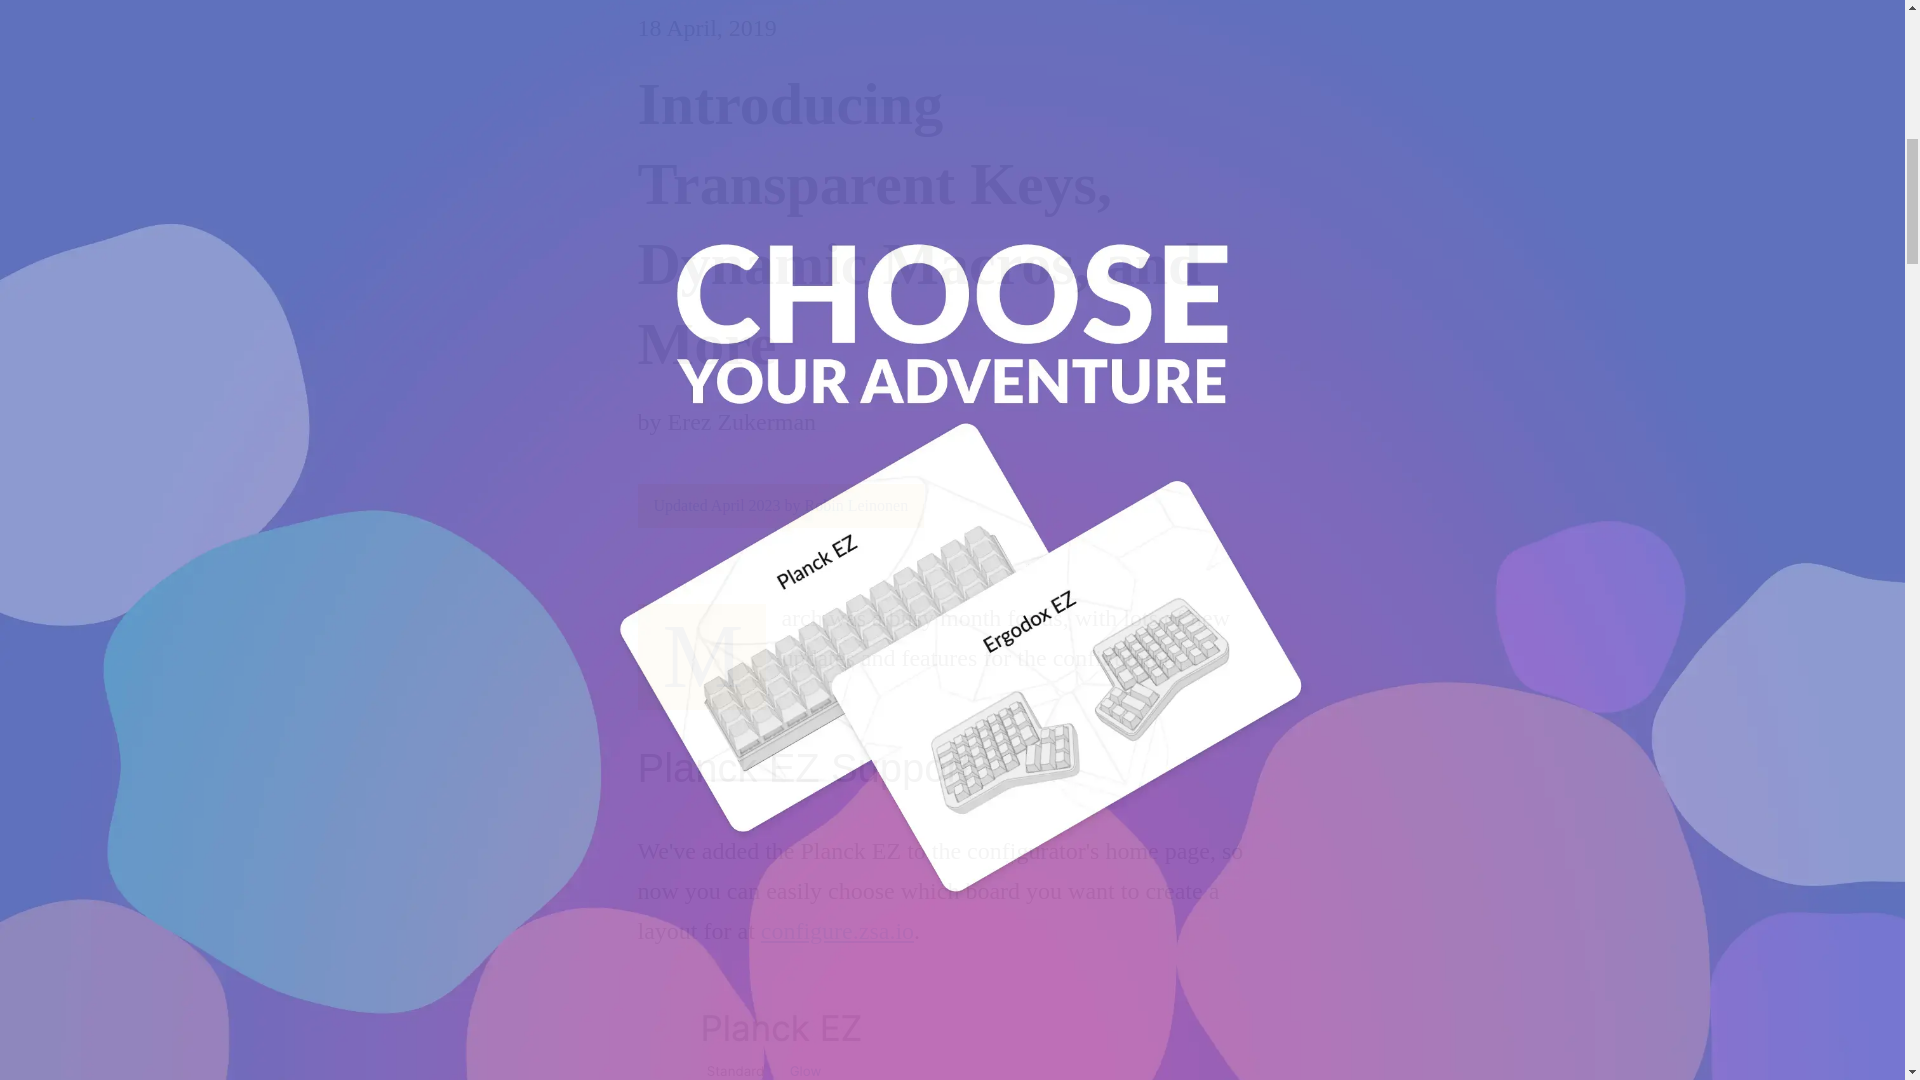 The width and height of the screenshot is (1920, 1080). I want to click on configure.zsa.io, so click(836, 930).